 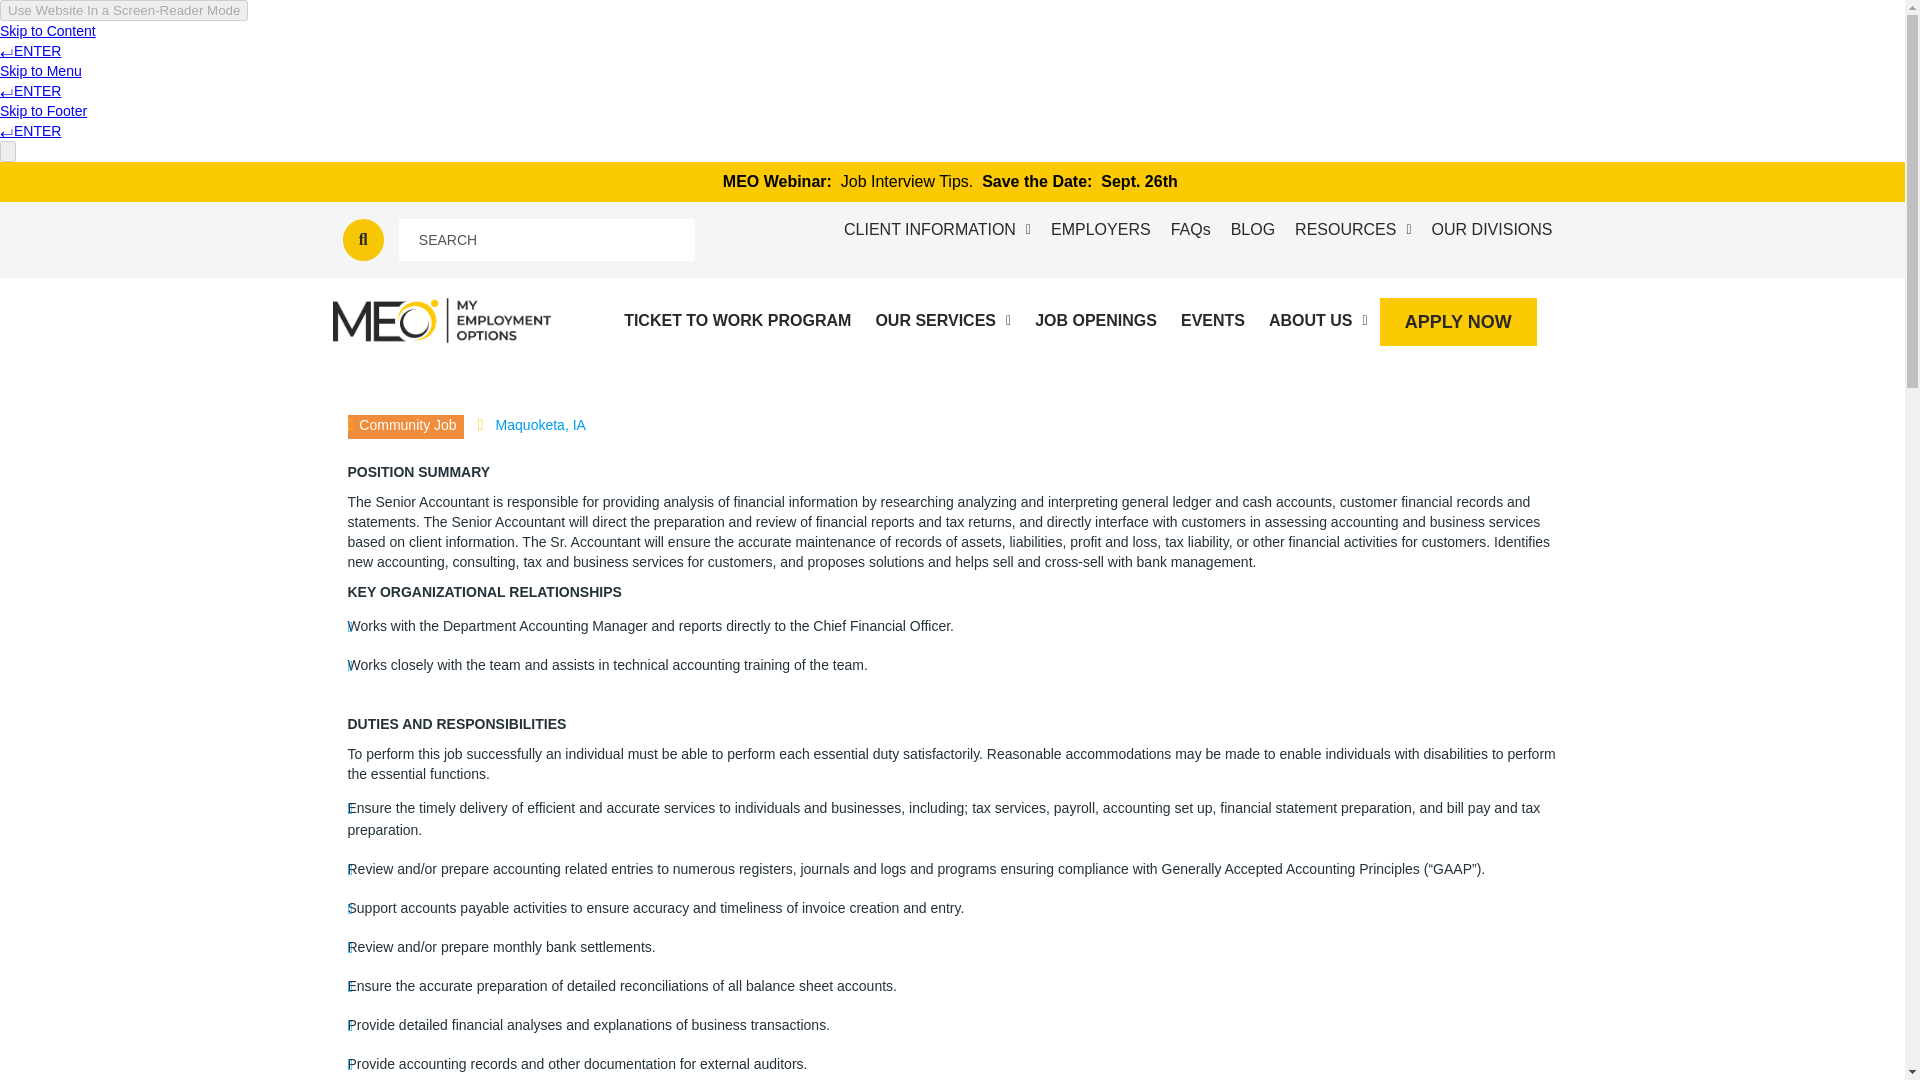 What do you see at coordinates (547, 240) in the screenshot?
I see `Search` at bounding box center [547, 240].